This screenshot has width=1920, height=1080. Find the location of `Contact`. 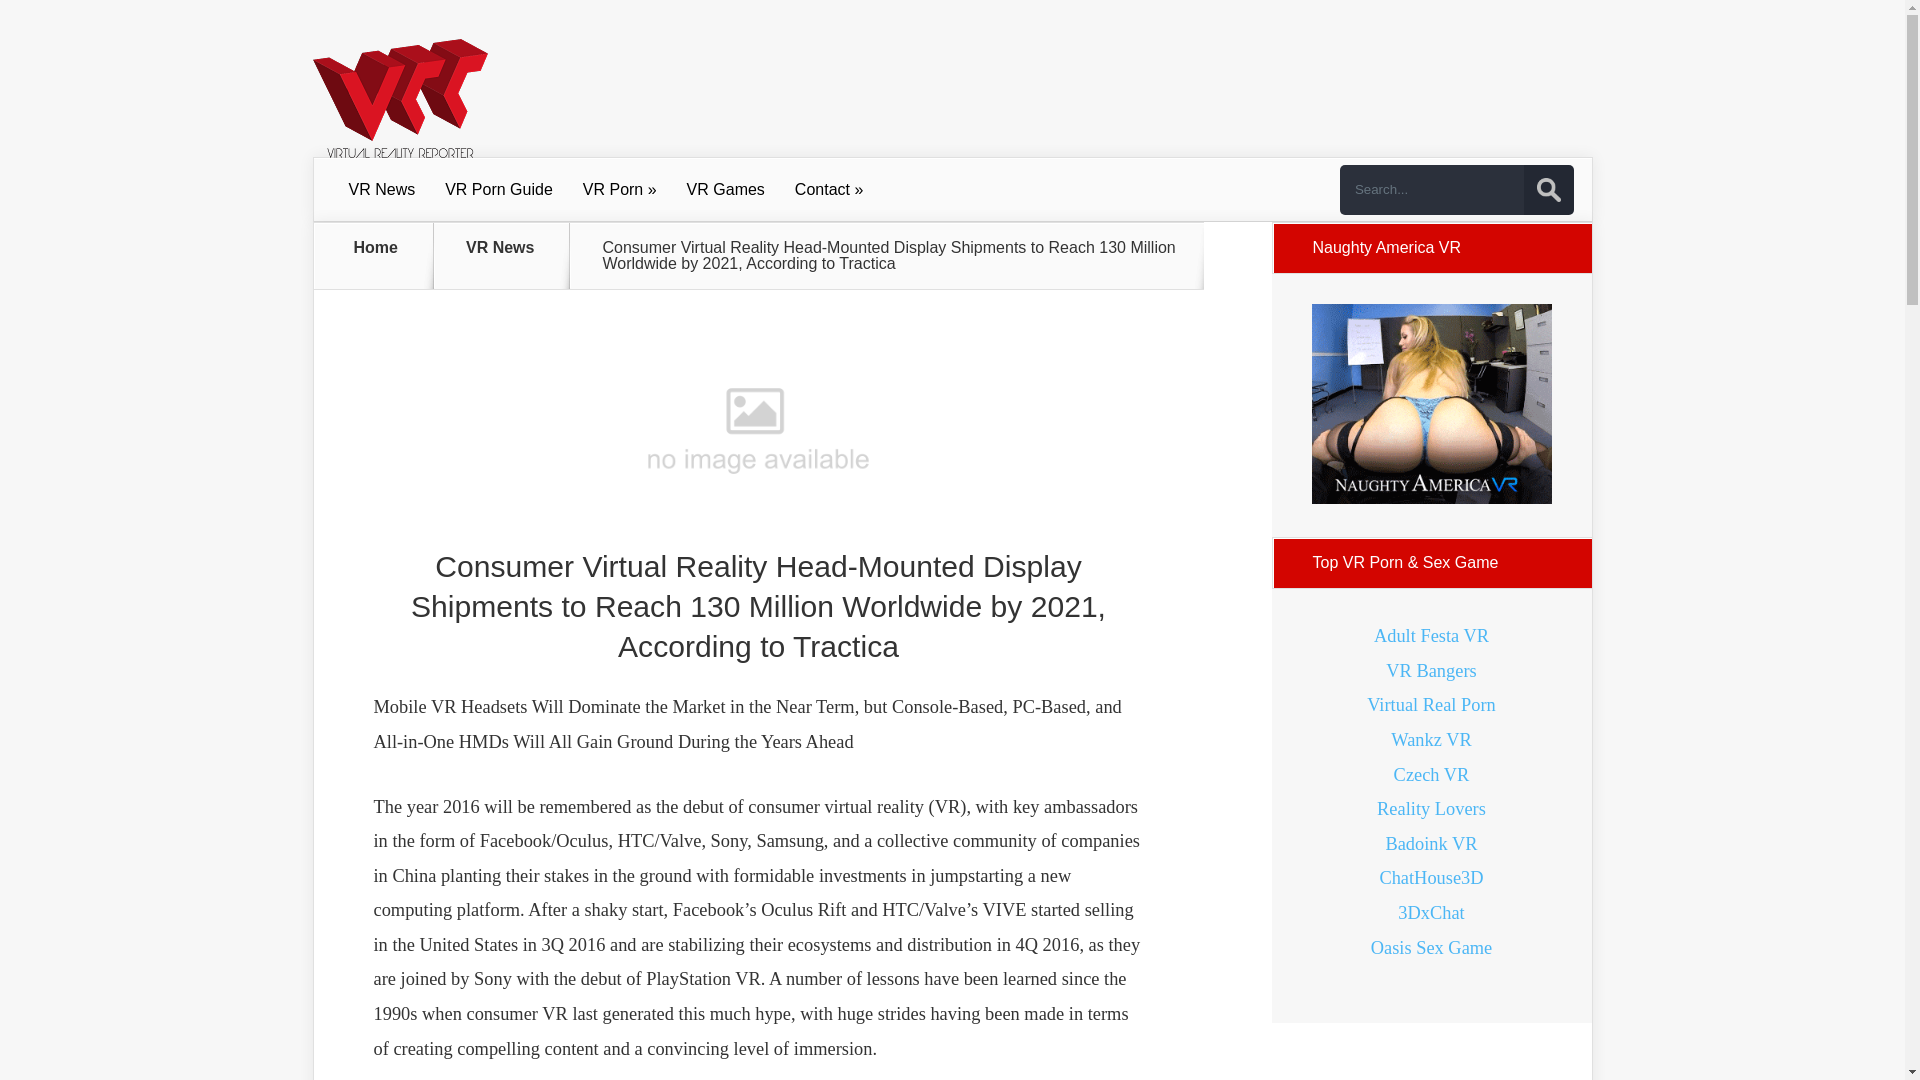

Contact is located at coordinates (828, 190).